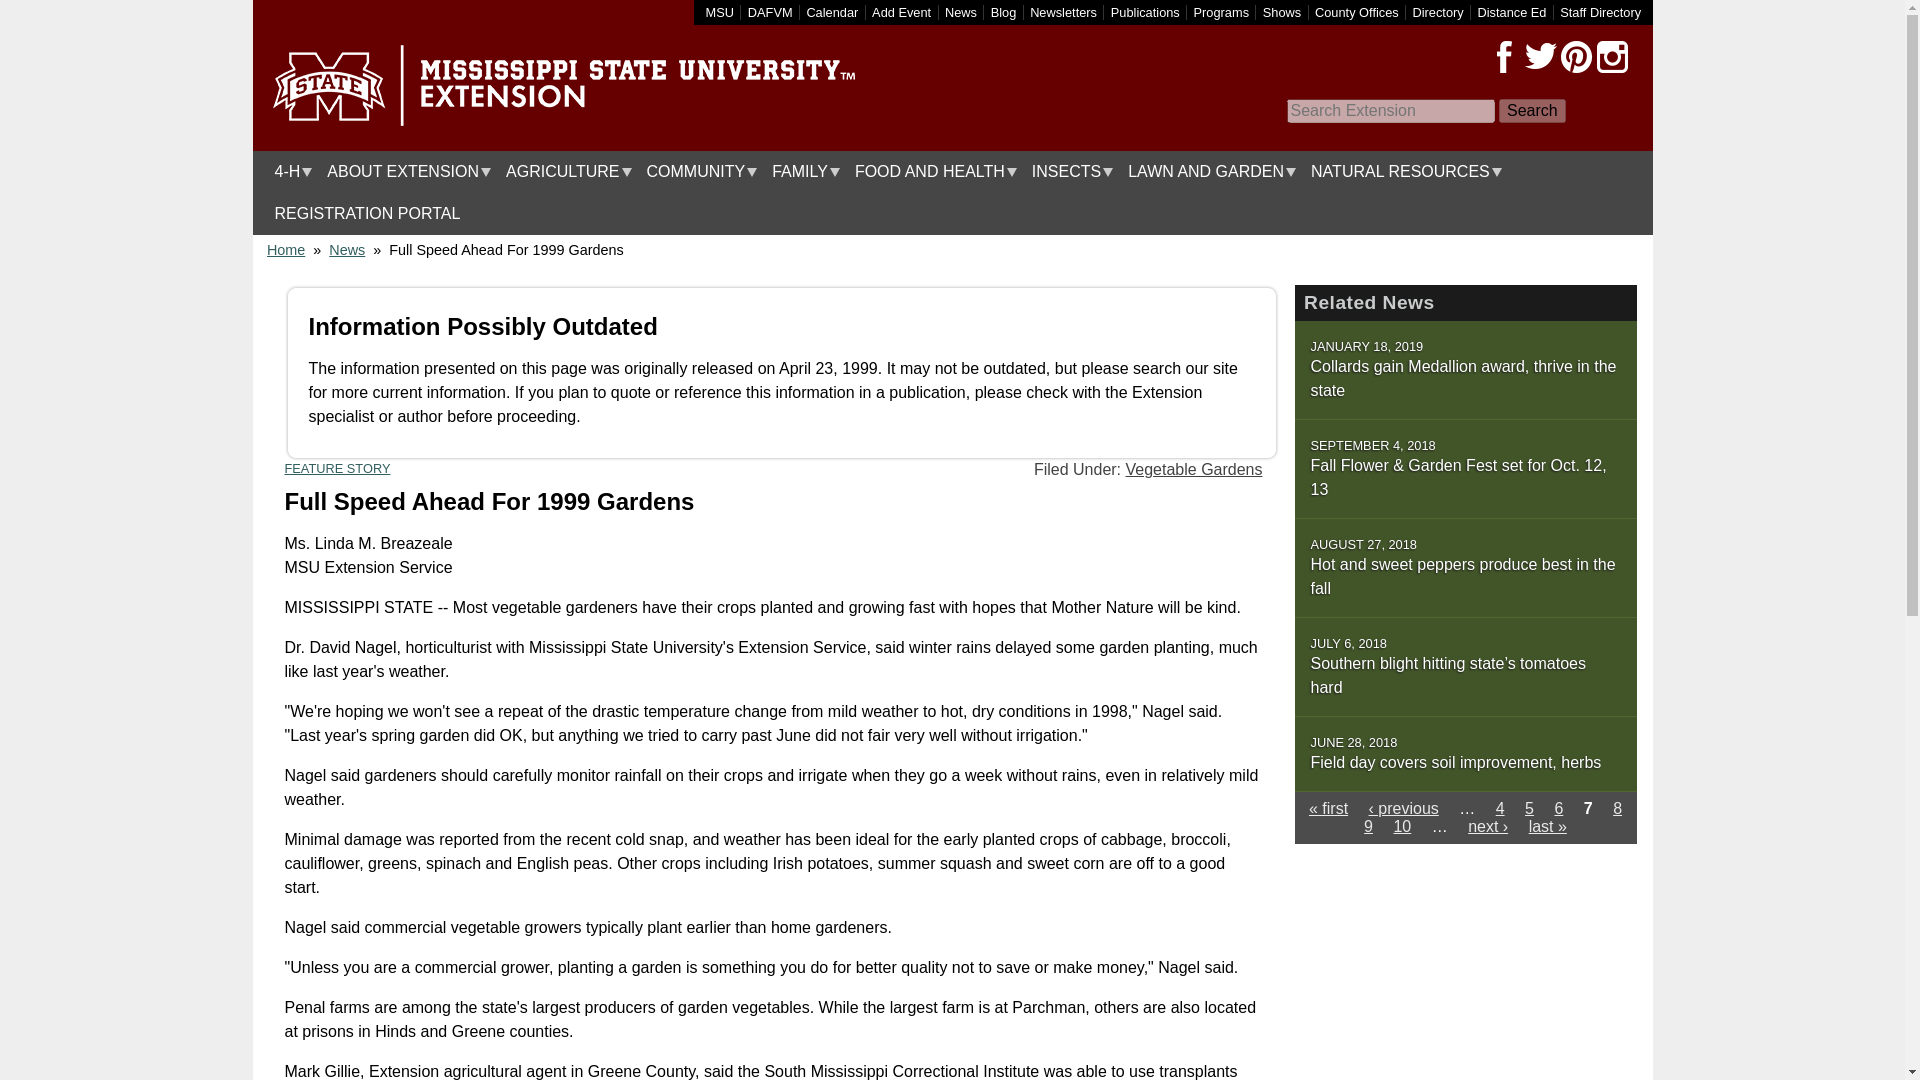 This screenshot has width=1920, height=1080. What do you see at coordinates (832, 12) in the screenshot?
I see `Calendar` at bounding box center [832, 12].